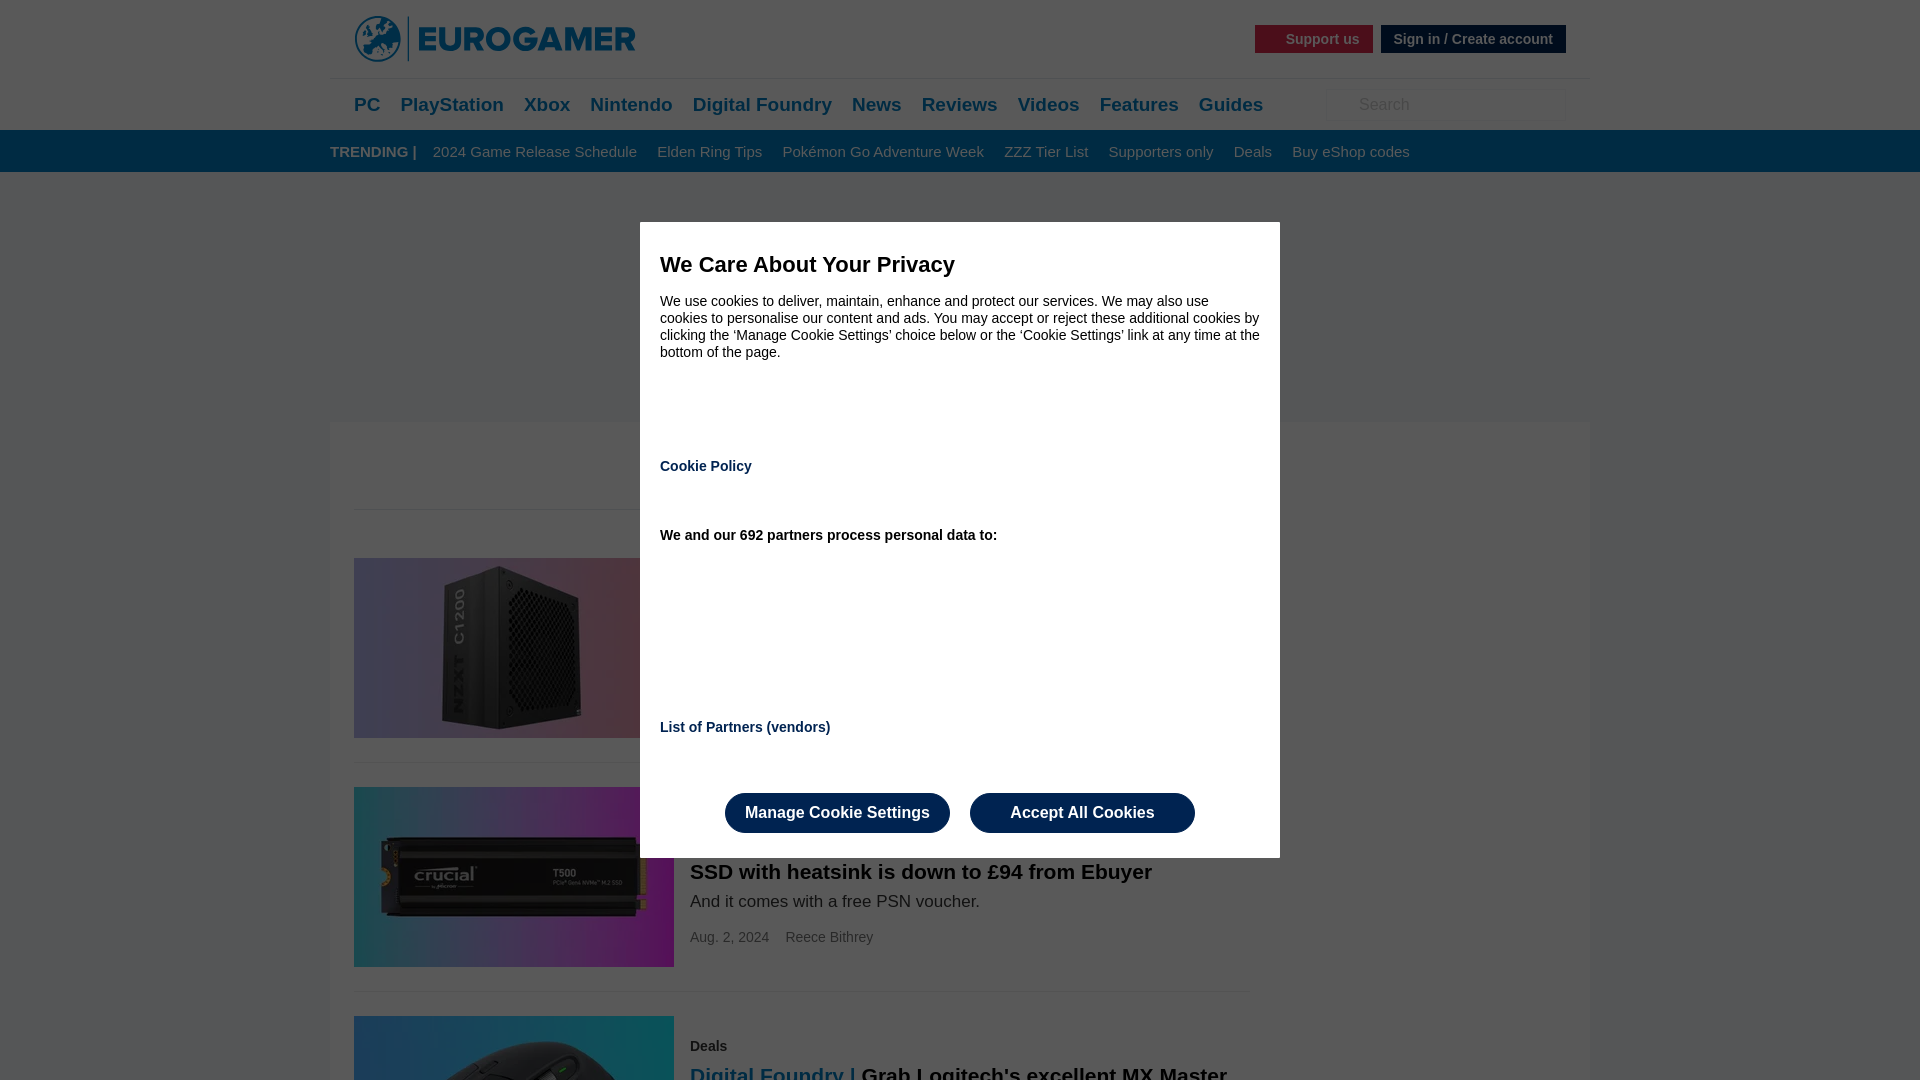  What do you see at coordinates (547, 104) in the screenshot?
I see `Xbox` at bounding box center [547, 104].